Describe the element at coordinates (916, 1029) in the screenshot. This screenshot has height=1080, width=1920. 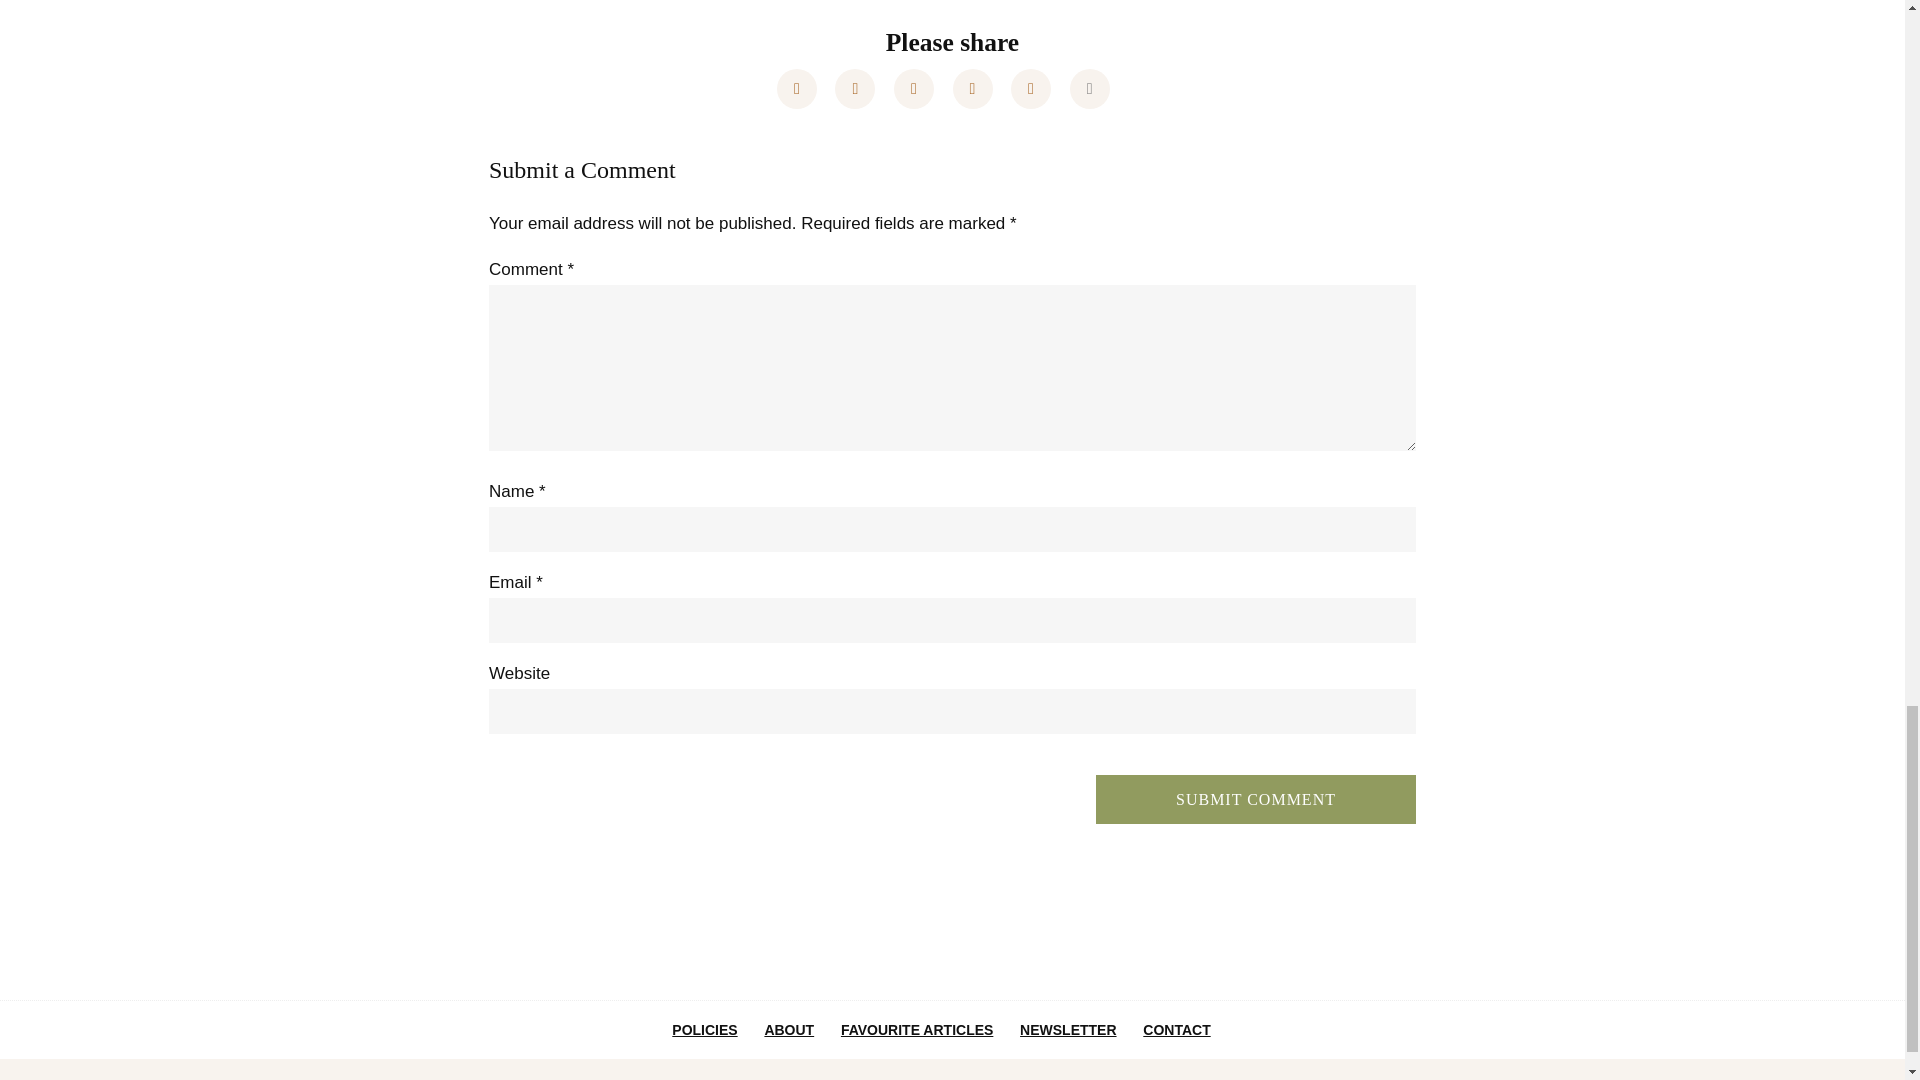
I see `FAVOURITE ARTICLES` at that location.